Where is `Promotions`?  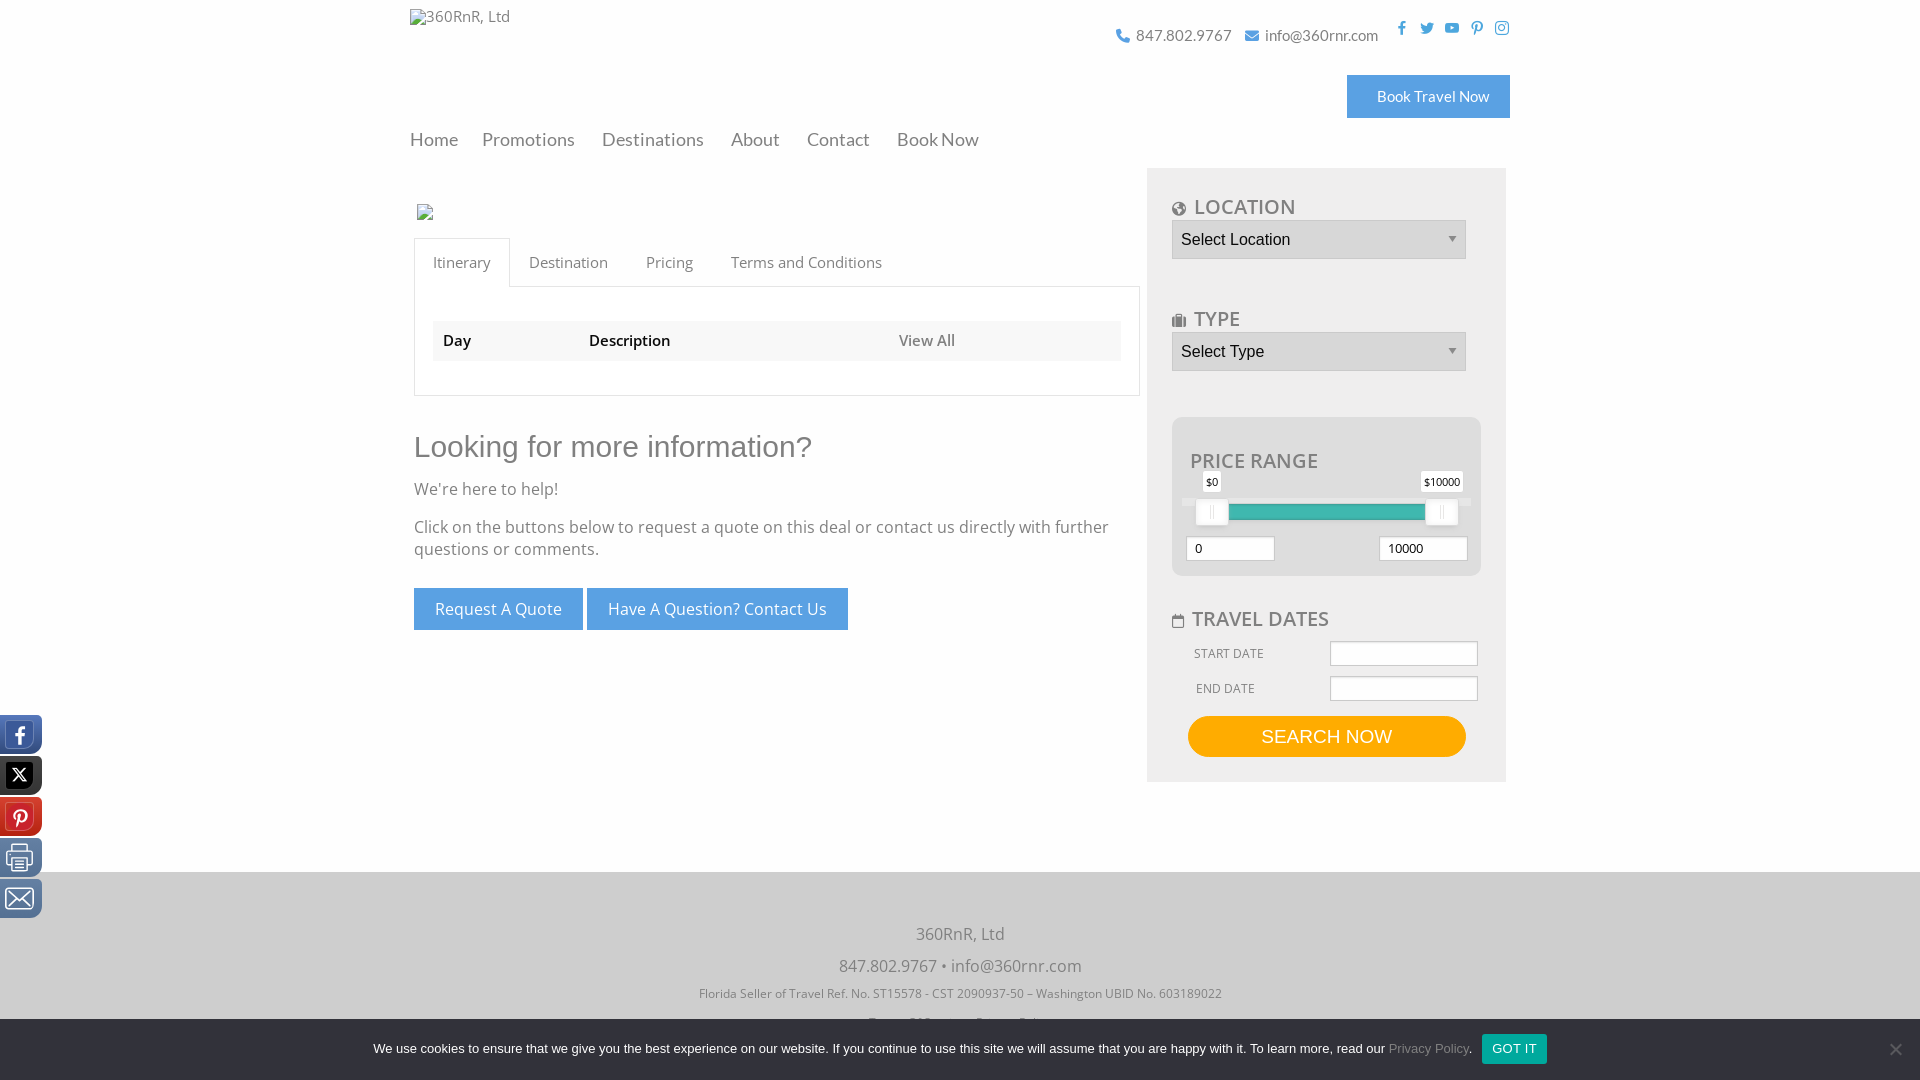
Promotions is located at coordinates (528, 139).